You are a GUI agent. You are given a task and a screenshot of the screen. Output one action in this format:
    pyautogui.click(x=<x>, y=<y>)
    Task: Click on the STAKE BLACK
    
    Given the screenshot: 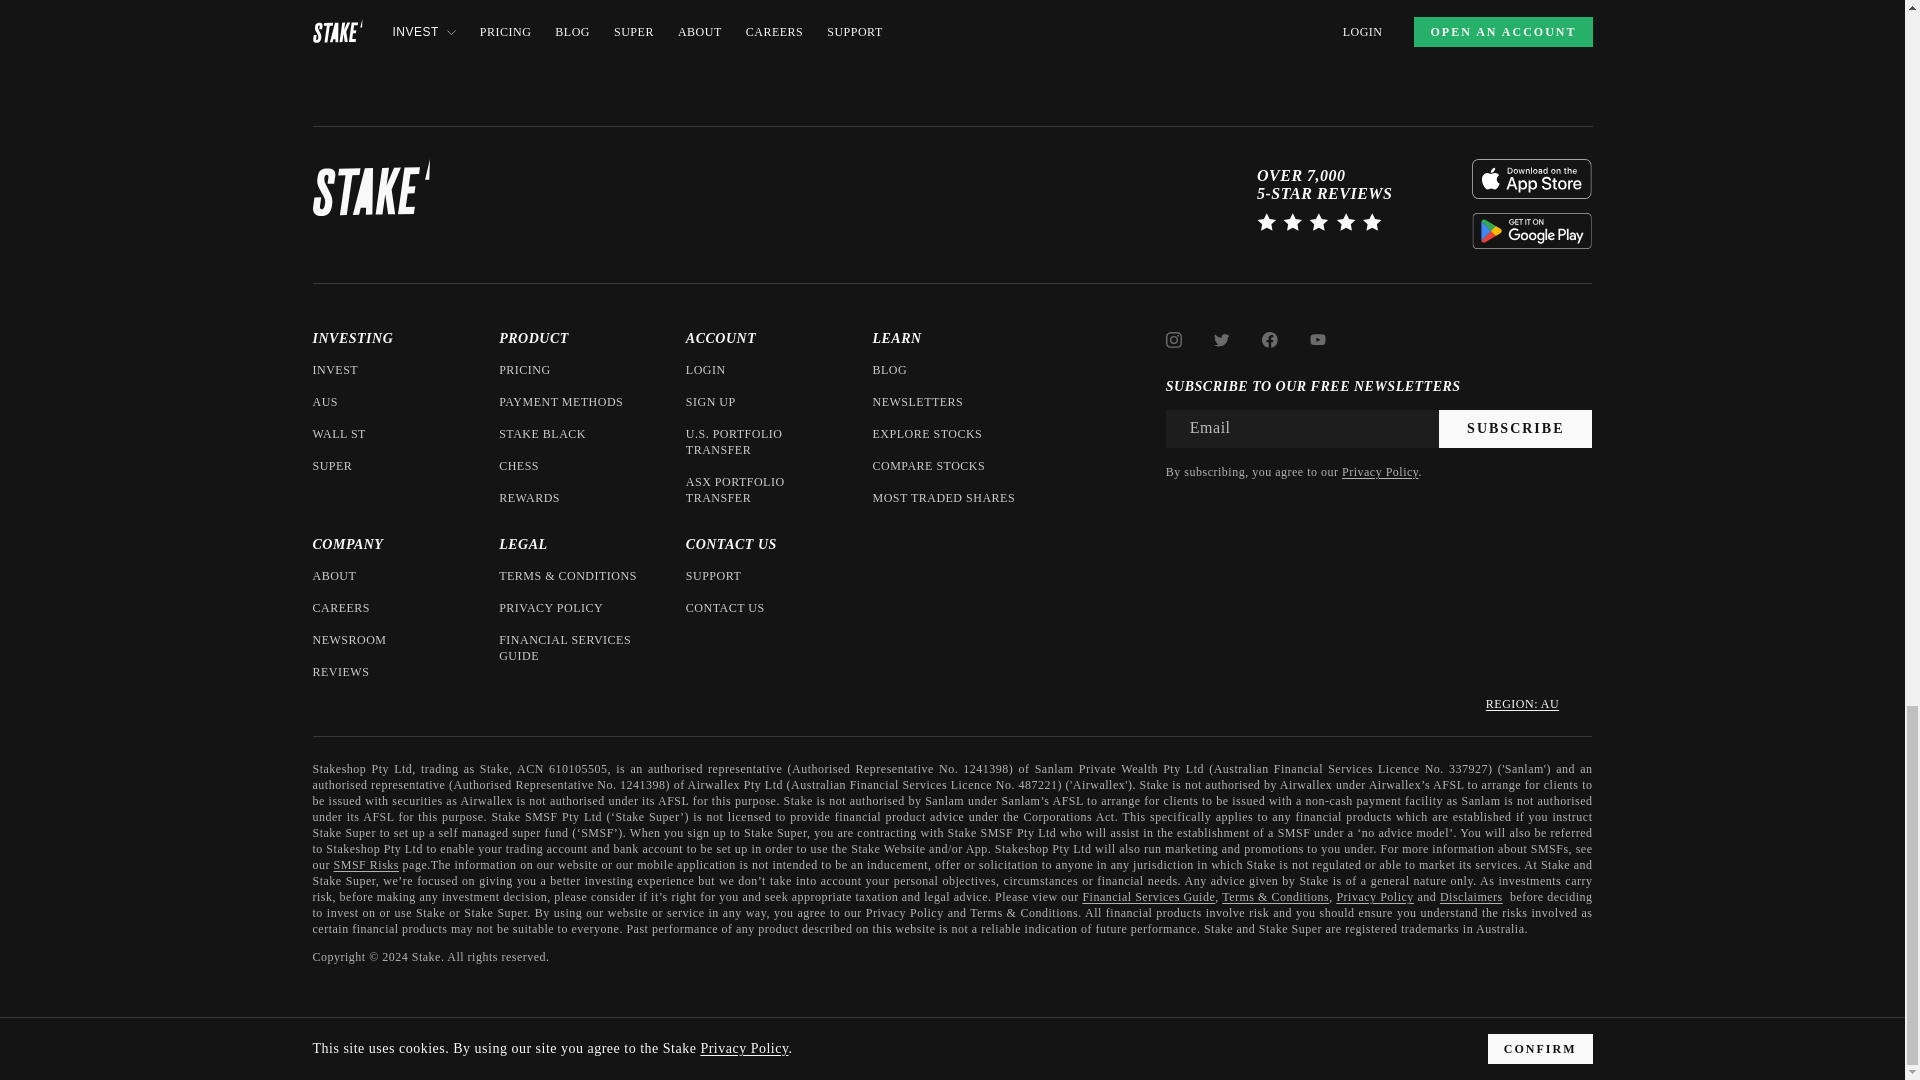 What is the action you would take?
    pyautogui.click(x=542, y=433)
    